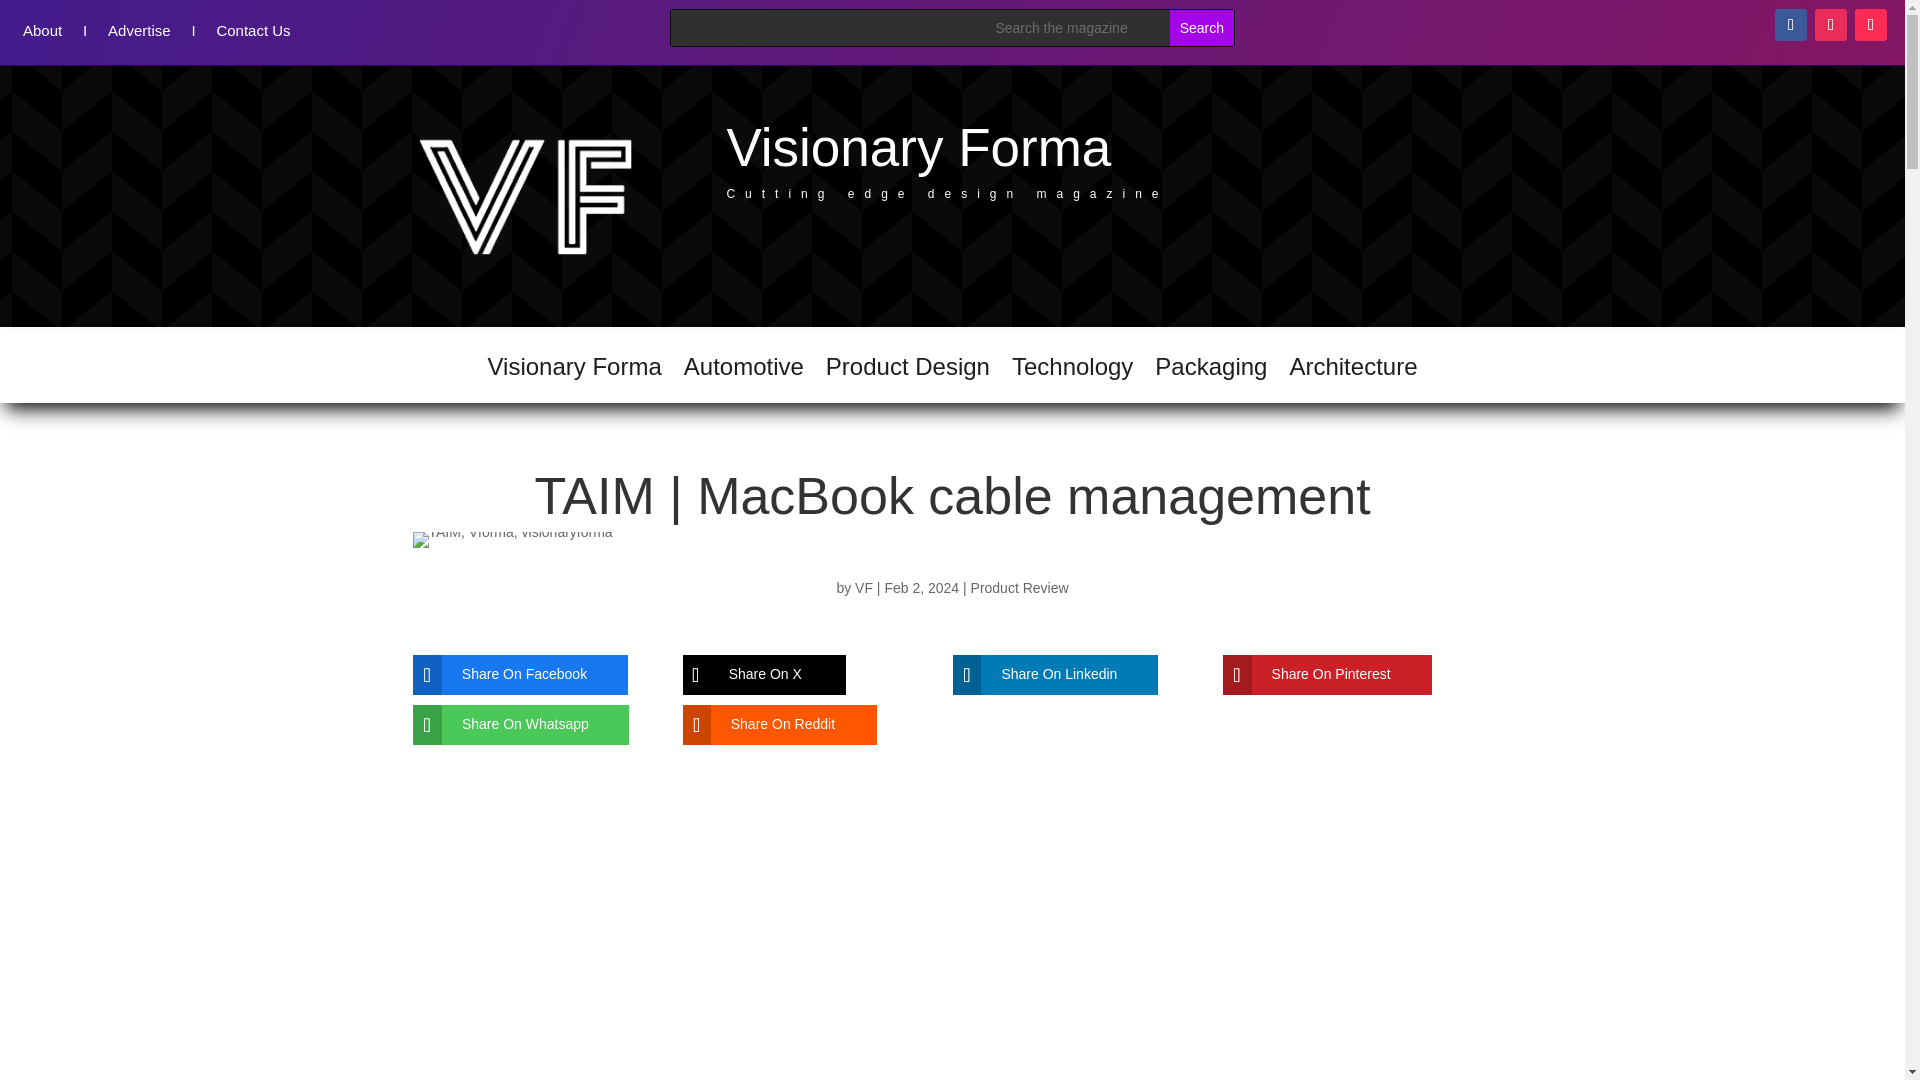  Describe the element at coordinates (1040, 674) in the screenshot. I see `Share On Linkedin` at that location.